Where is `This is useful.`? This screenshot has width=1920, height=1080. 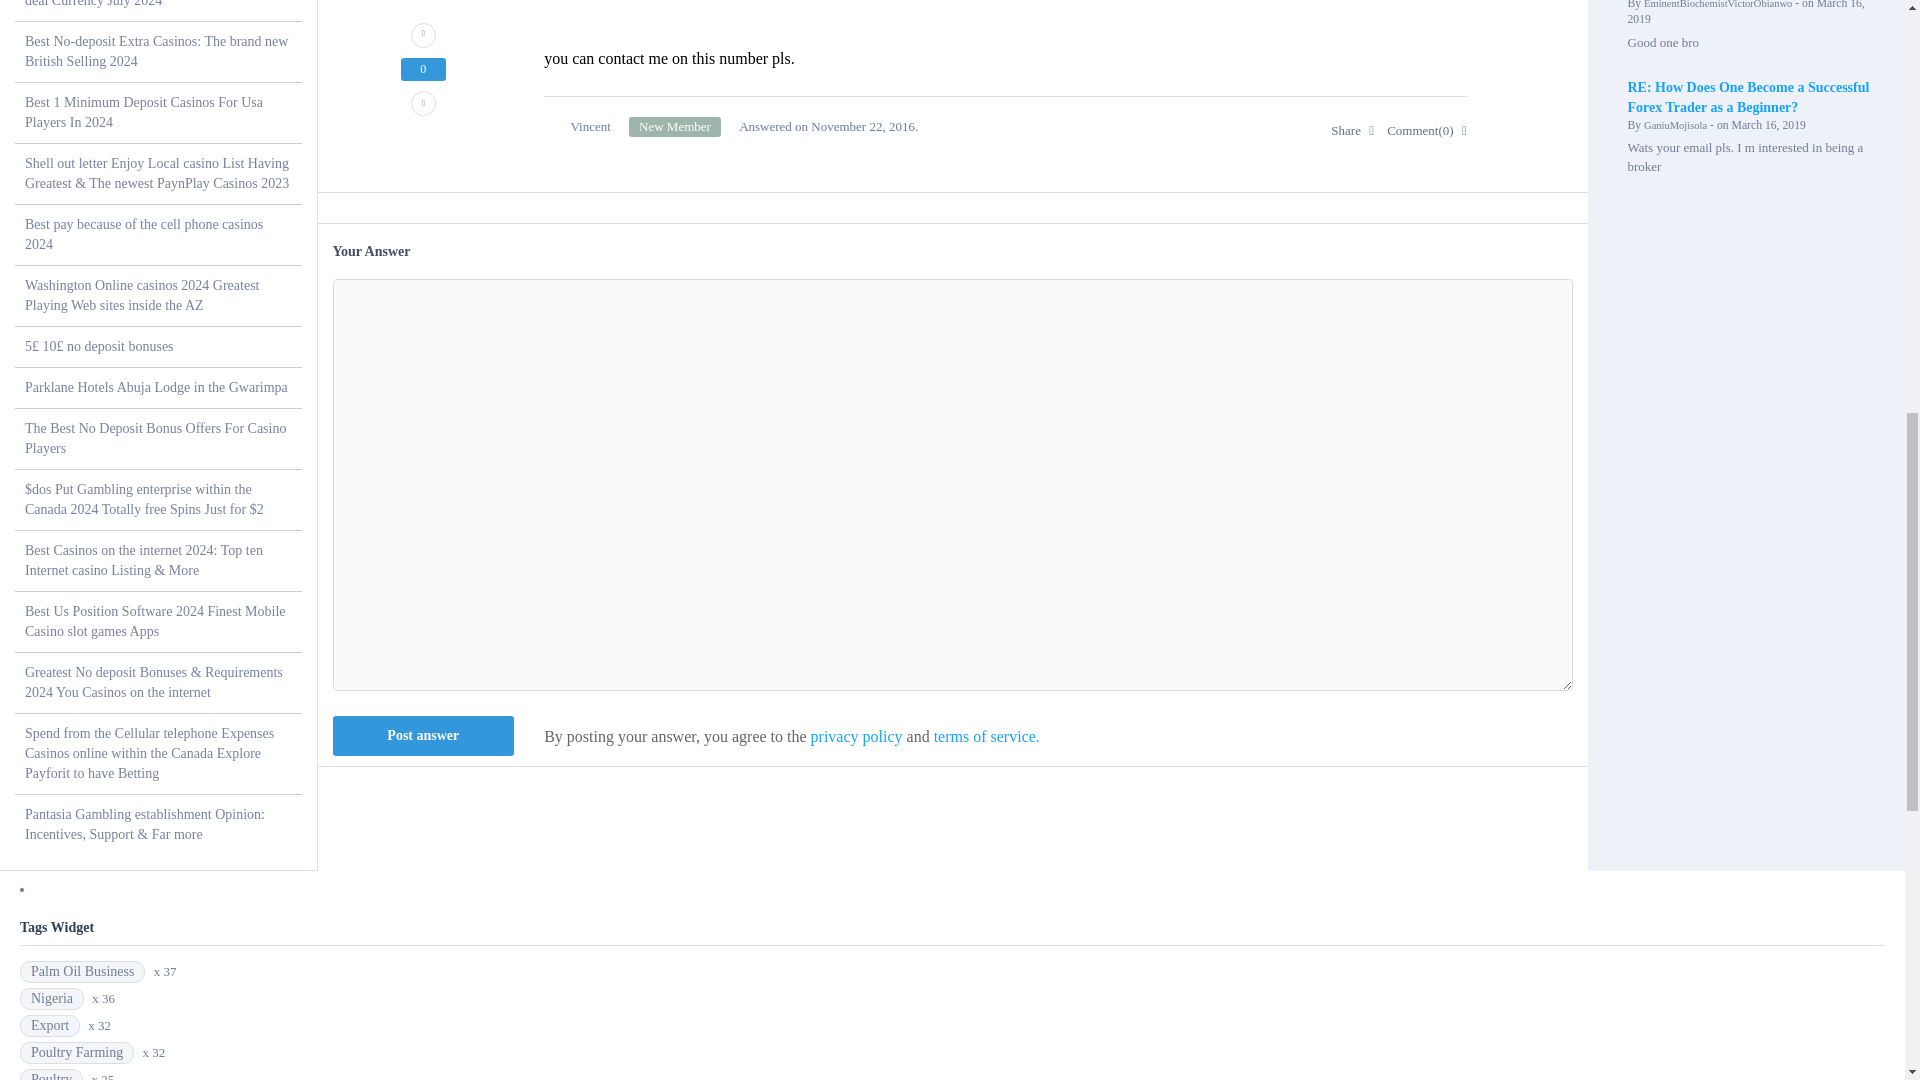
This is useful. is located at coordinates (423, 34).